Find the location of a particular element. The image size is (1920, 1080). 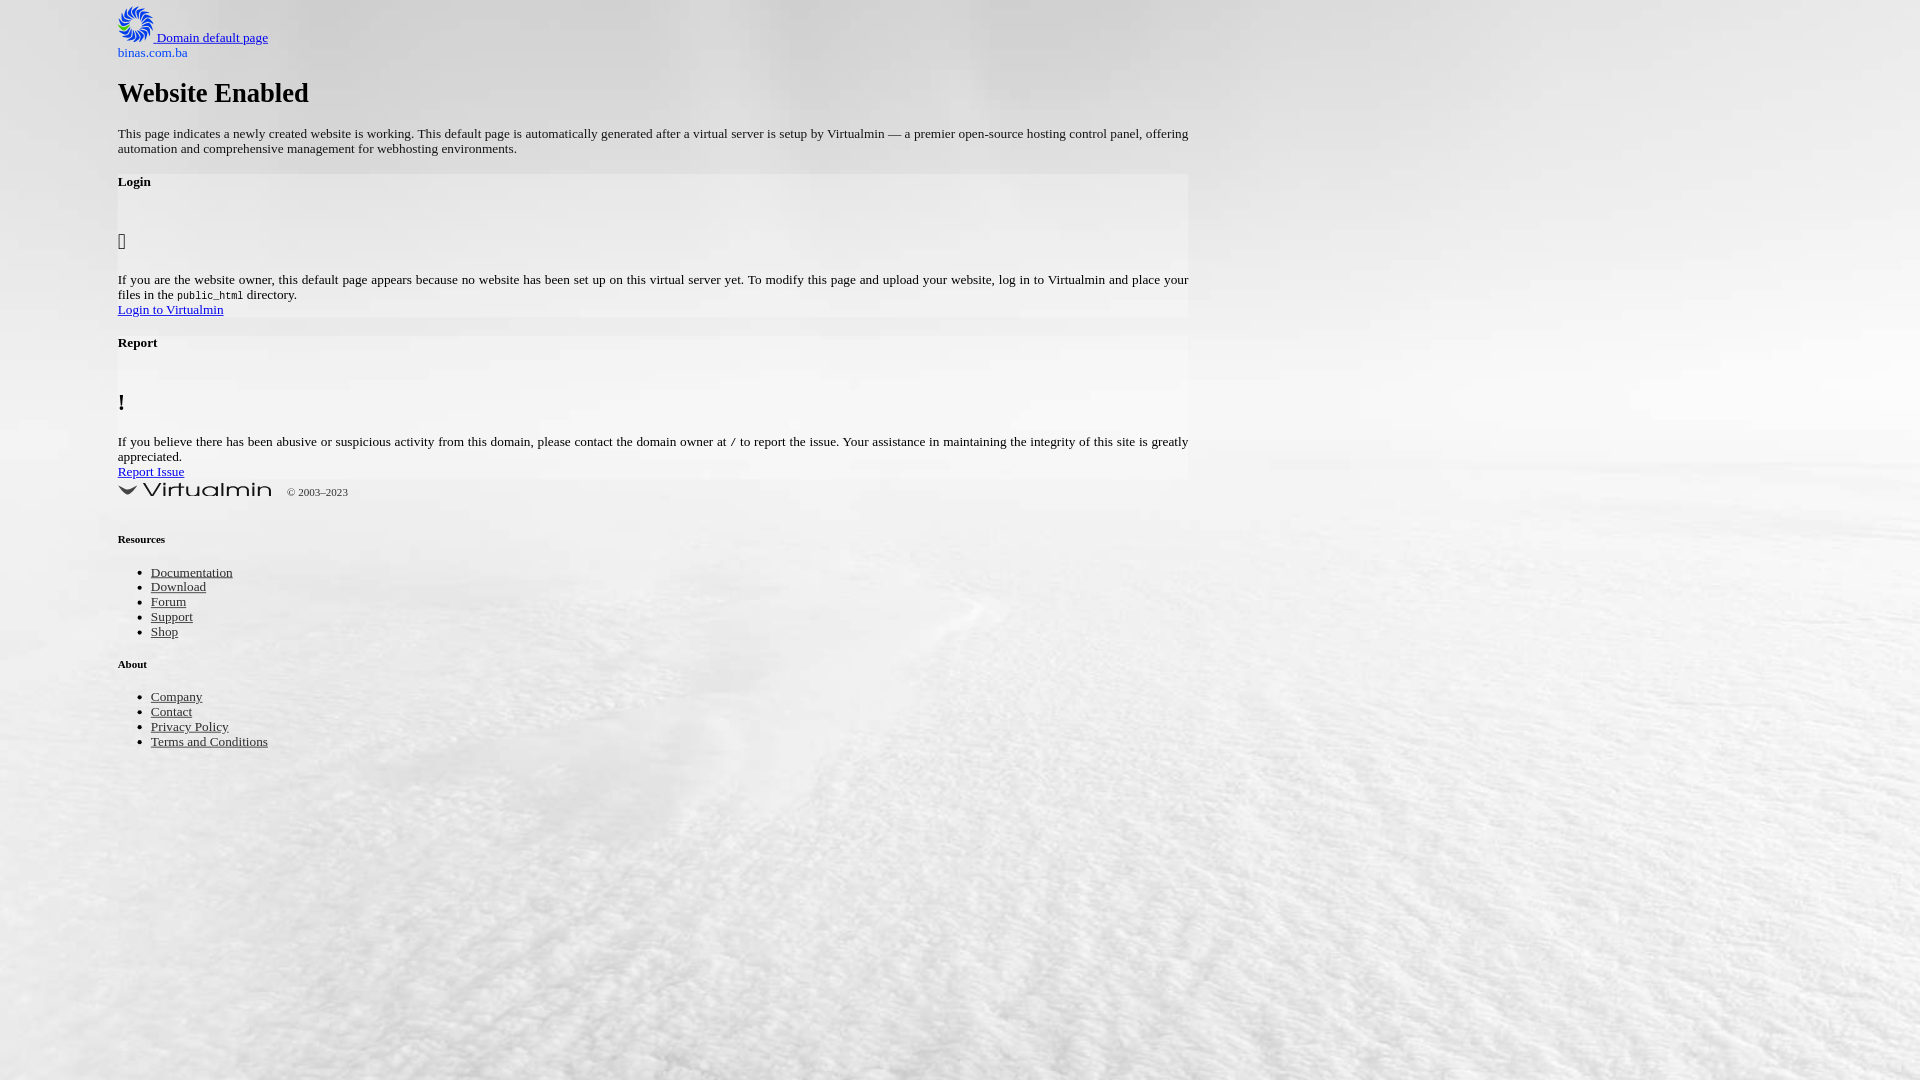

Privacy Policy is located at coordinates (198, 728).